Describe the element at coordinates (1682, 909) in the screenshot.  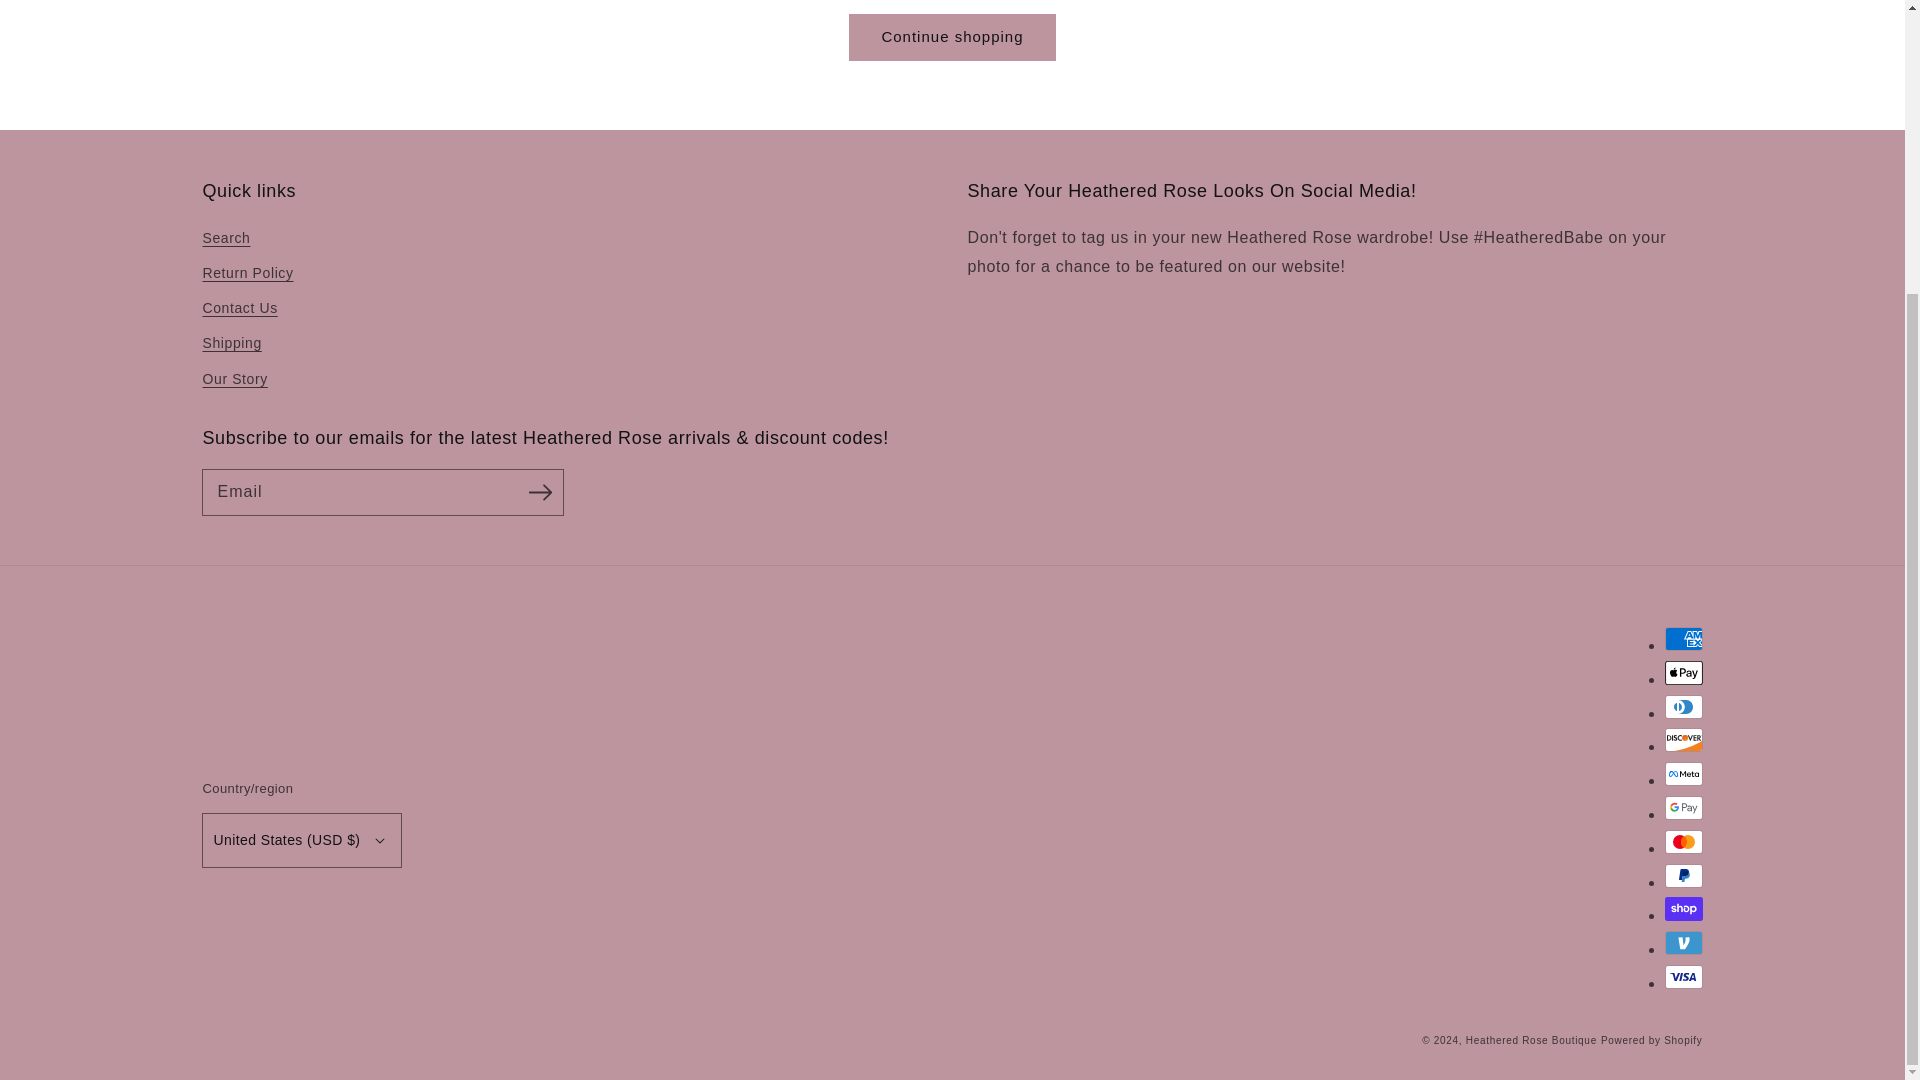
I see `Shop Pay` at that location.